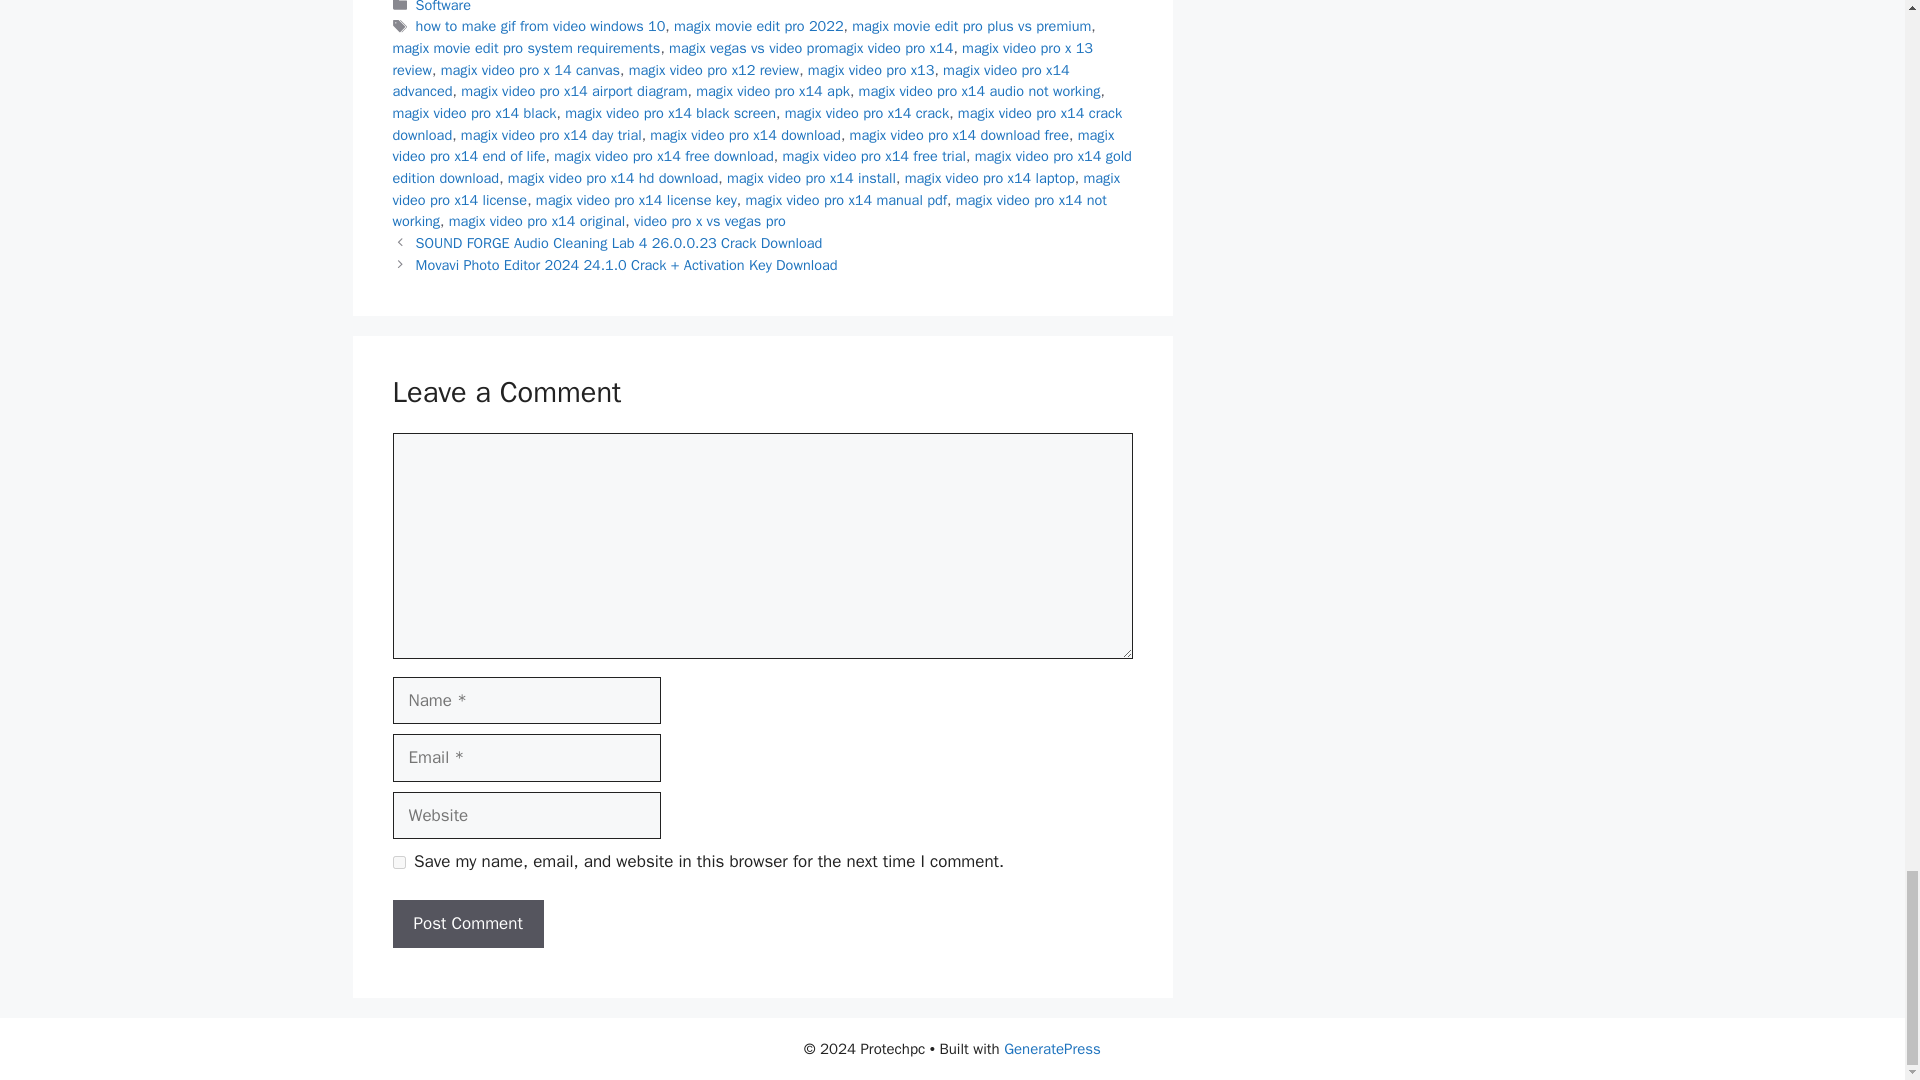 Image resolution: width=1920 pixels, height=1080 pixels. Describe the element at coordinates (530, 69) in the screenshot. I see `magix video pro x 14 canvas` at that location.